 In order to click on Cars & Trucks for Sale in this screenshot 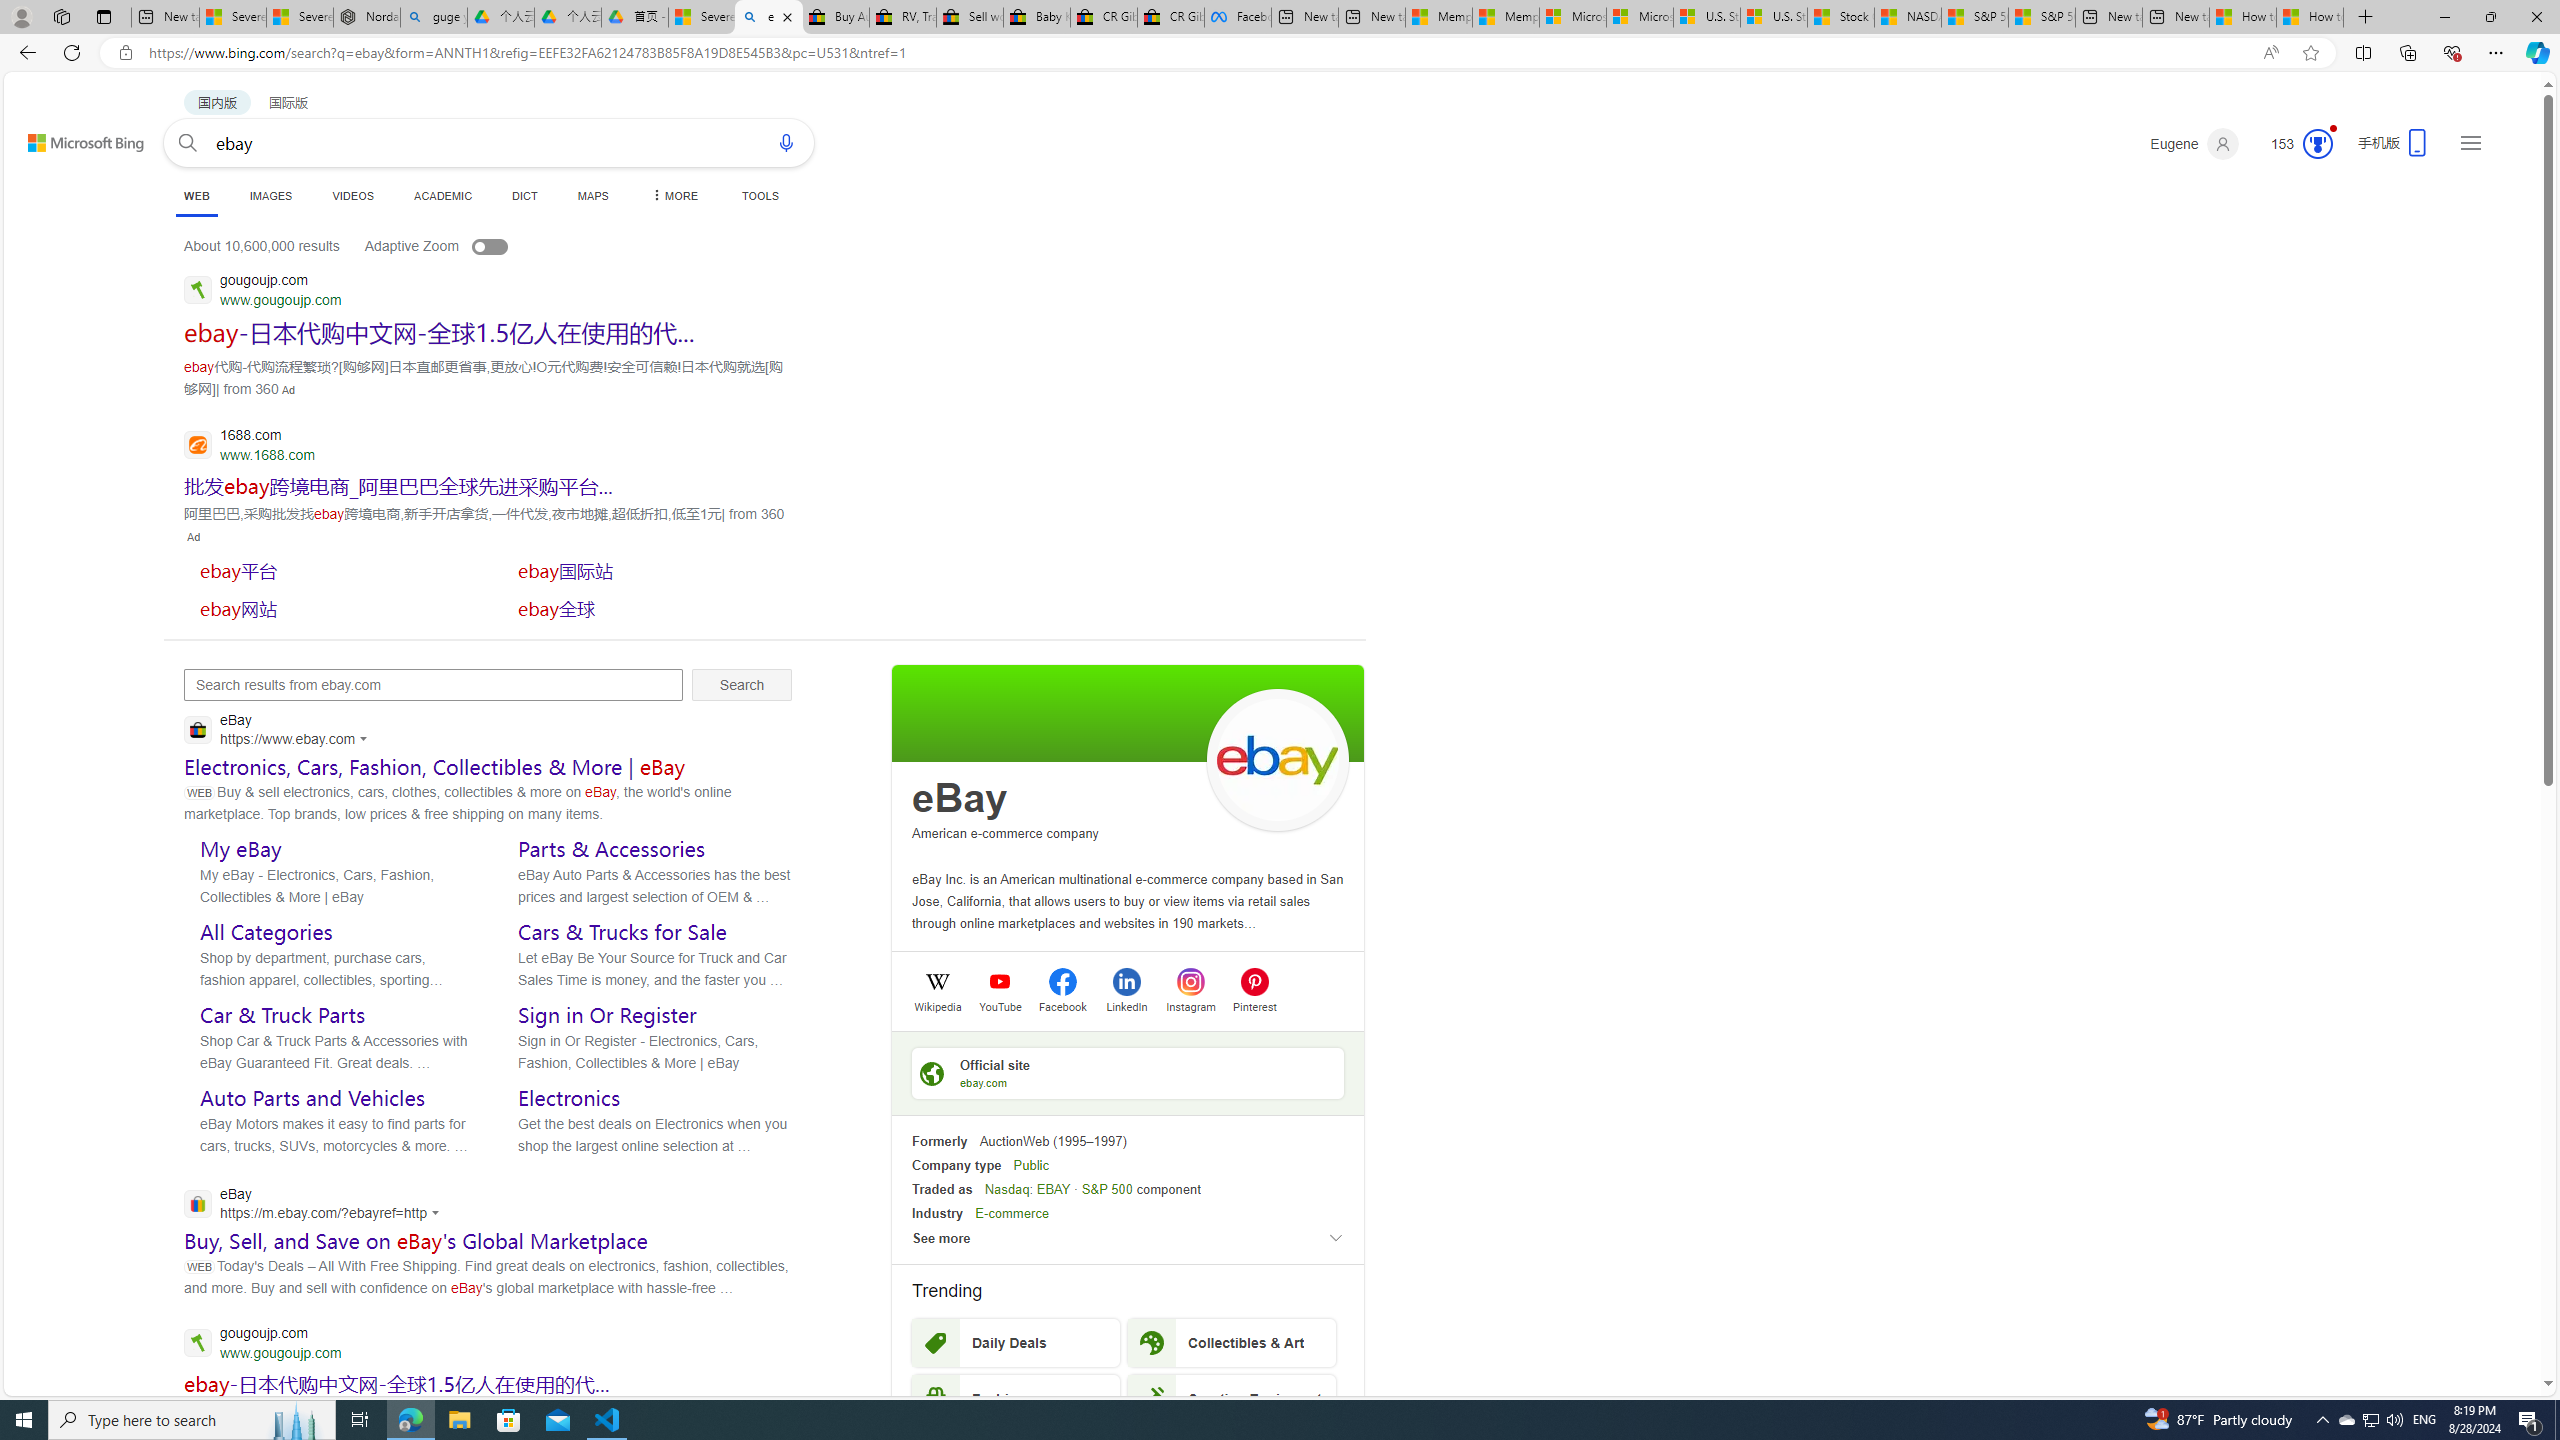, I will do `click(622, 931)`.